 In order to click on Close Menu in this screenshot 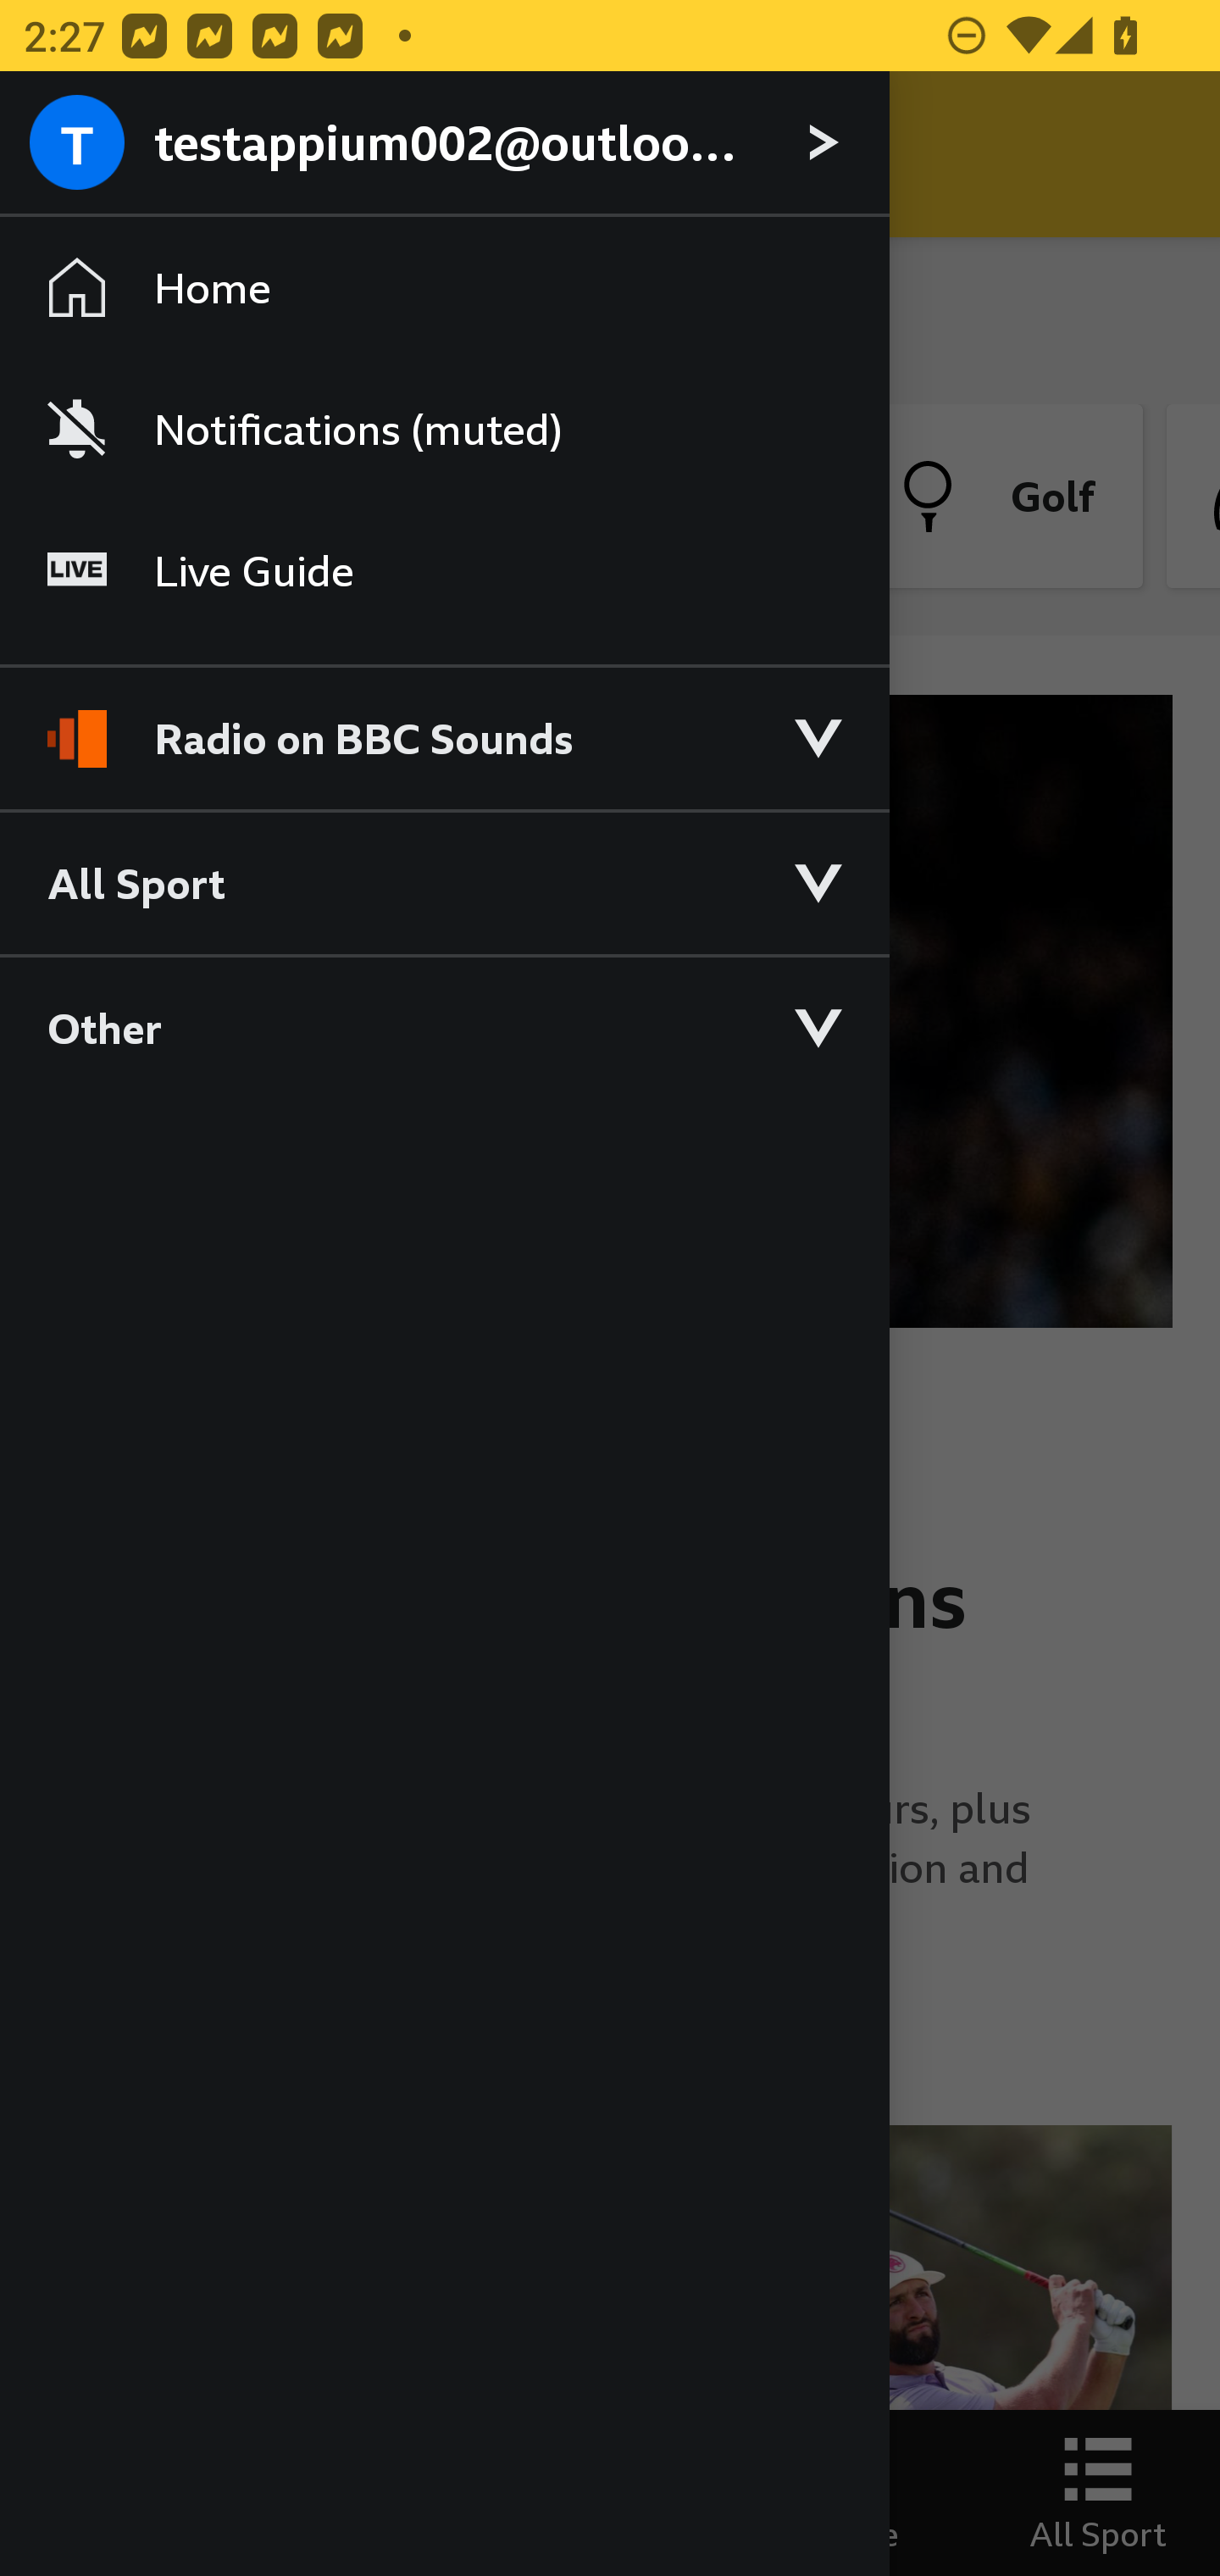, I will do `click(83, 154)`.